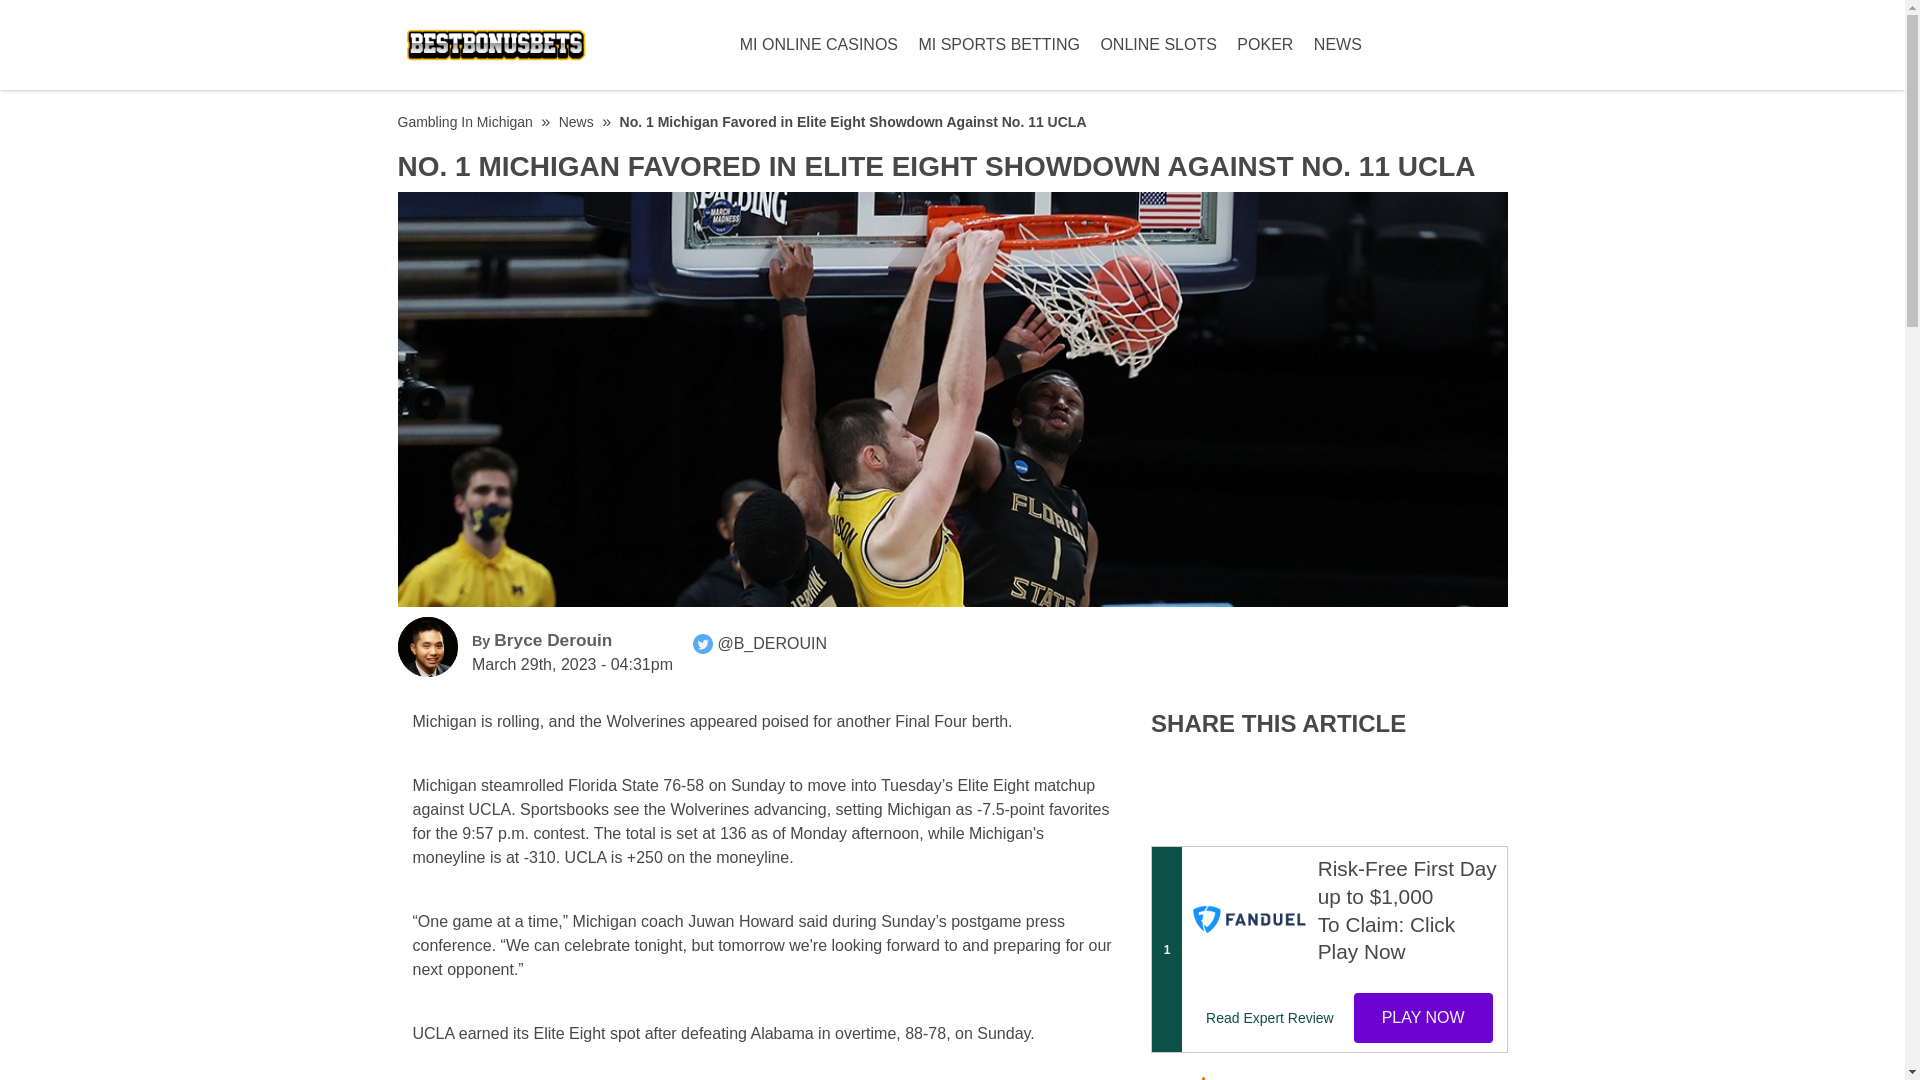 Image resolution: width=1920 pixels, height=1080 pixels. Describe the element at coordinates (1158, 44) in the screenshot. I see `ONLINE SLOTS` at that location.